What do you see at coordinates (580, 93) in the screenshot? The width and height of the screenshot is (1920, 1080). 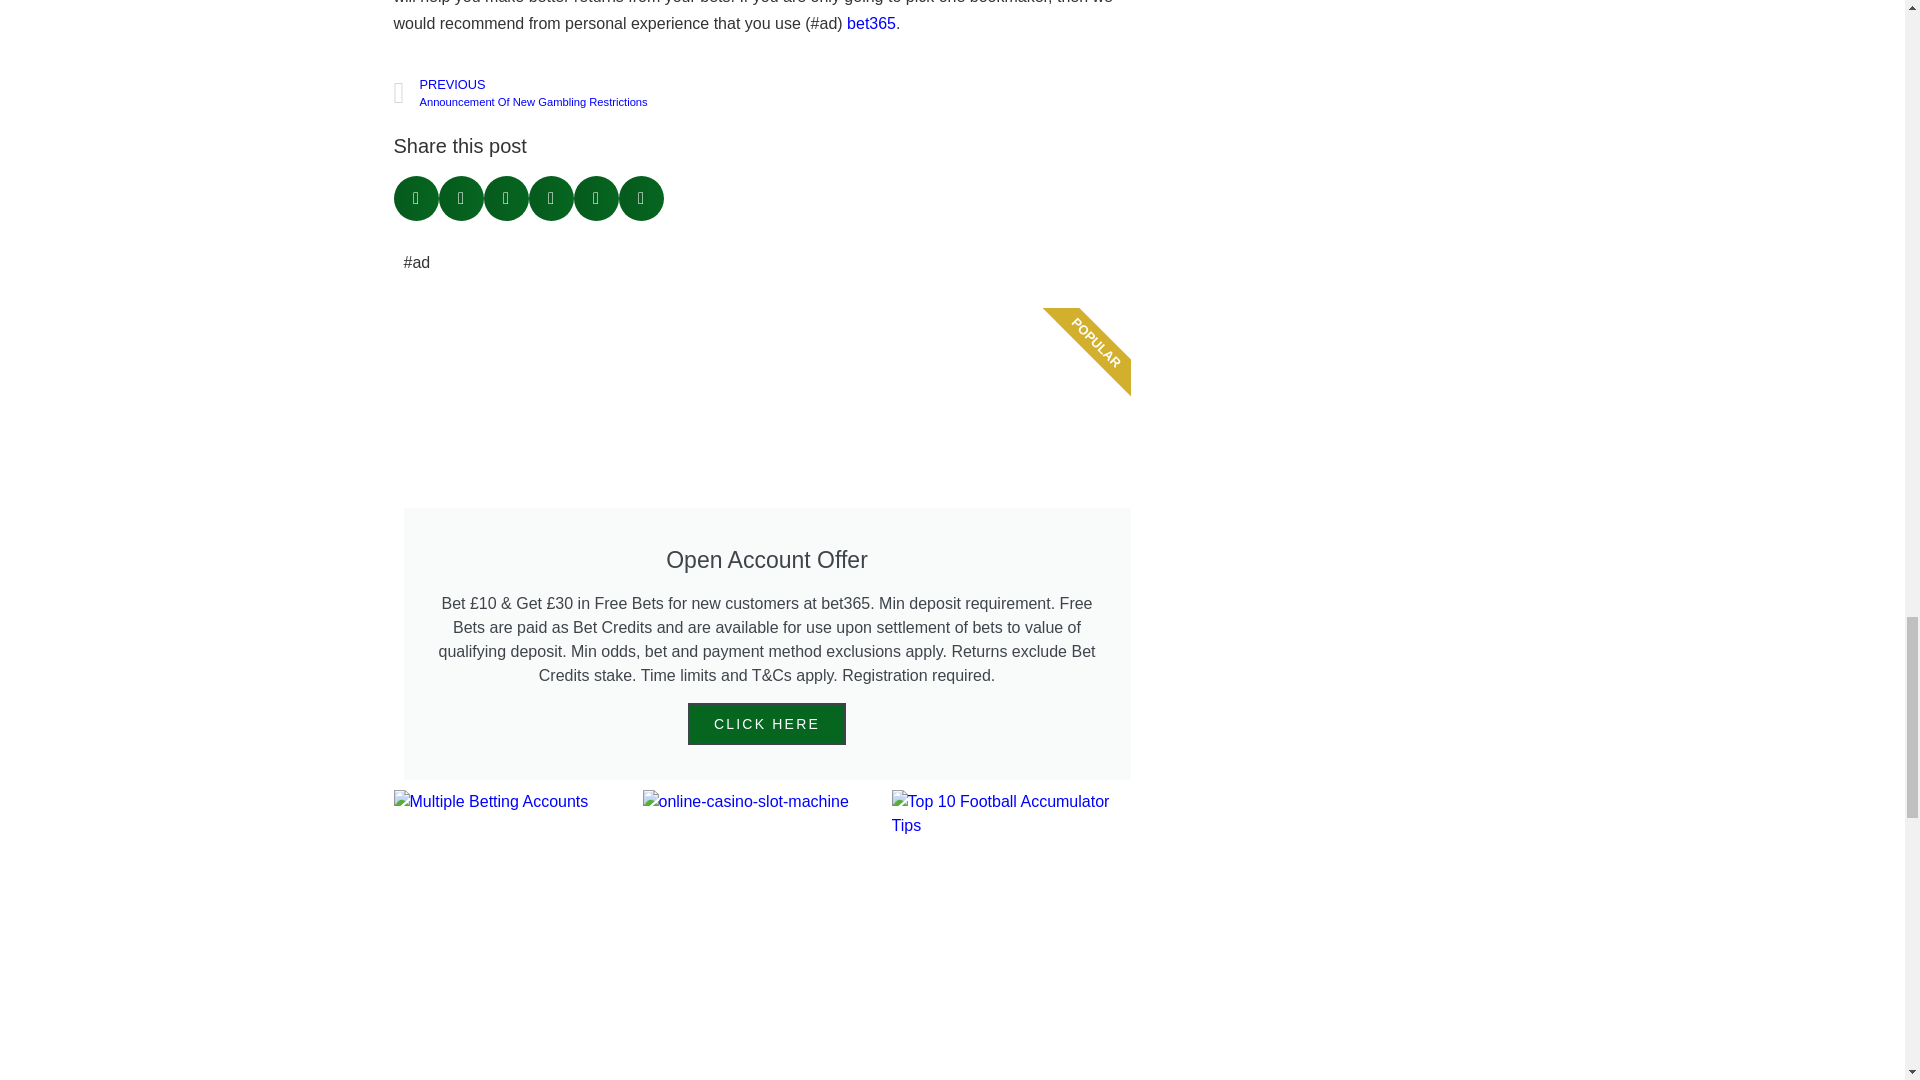 I see `bet365` at bounding box center [580, 93].